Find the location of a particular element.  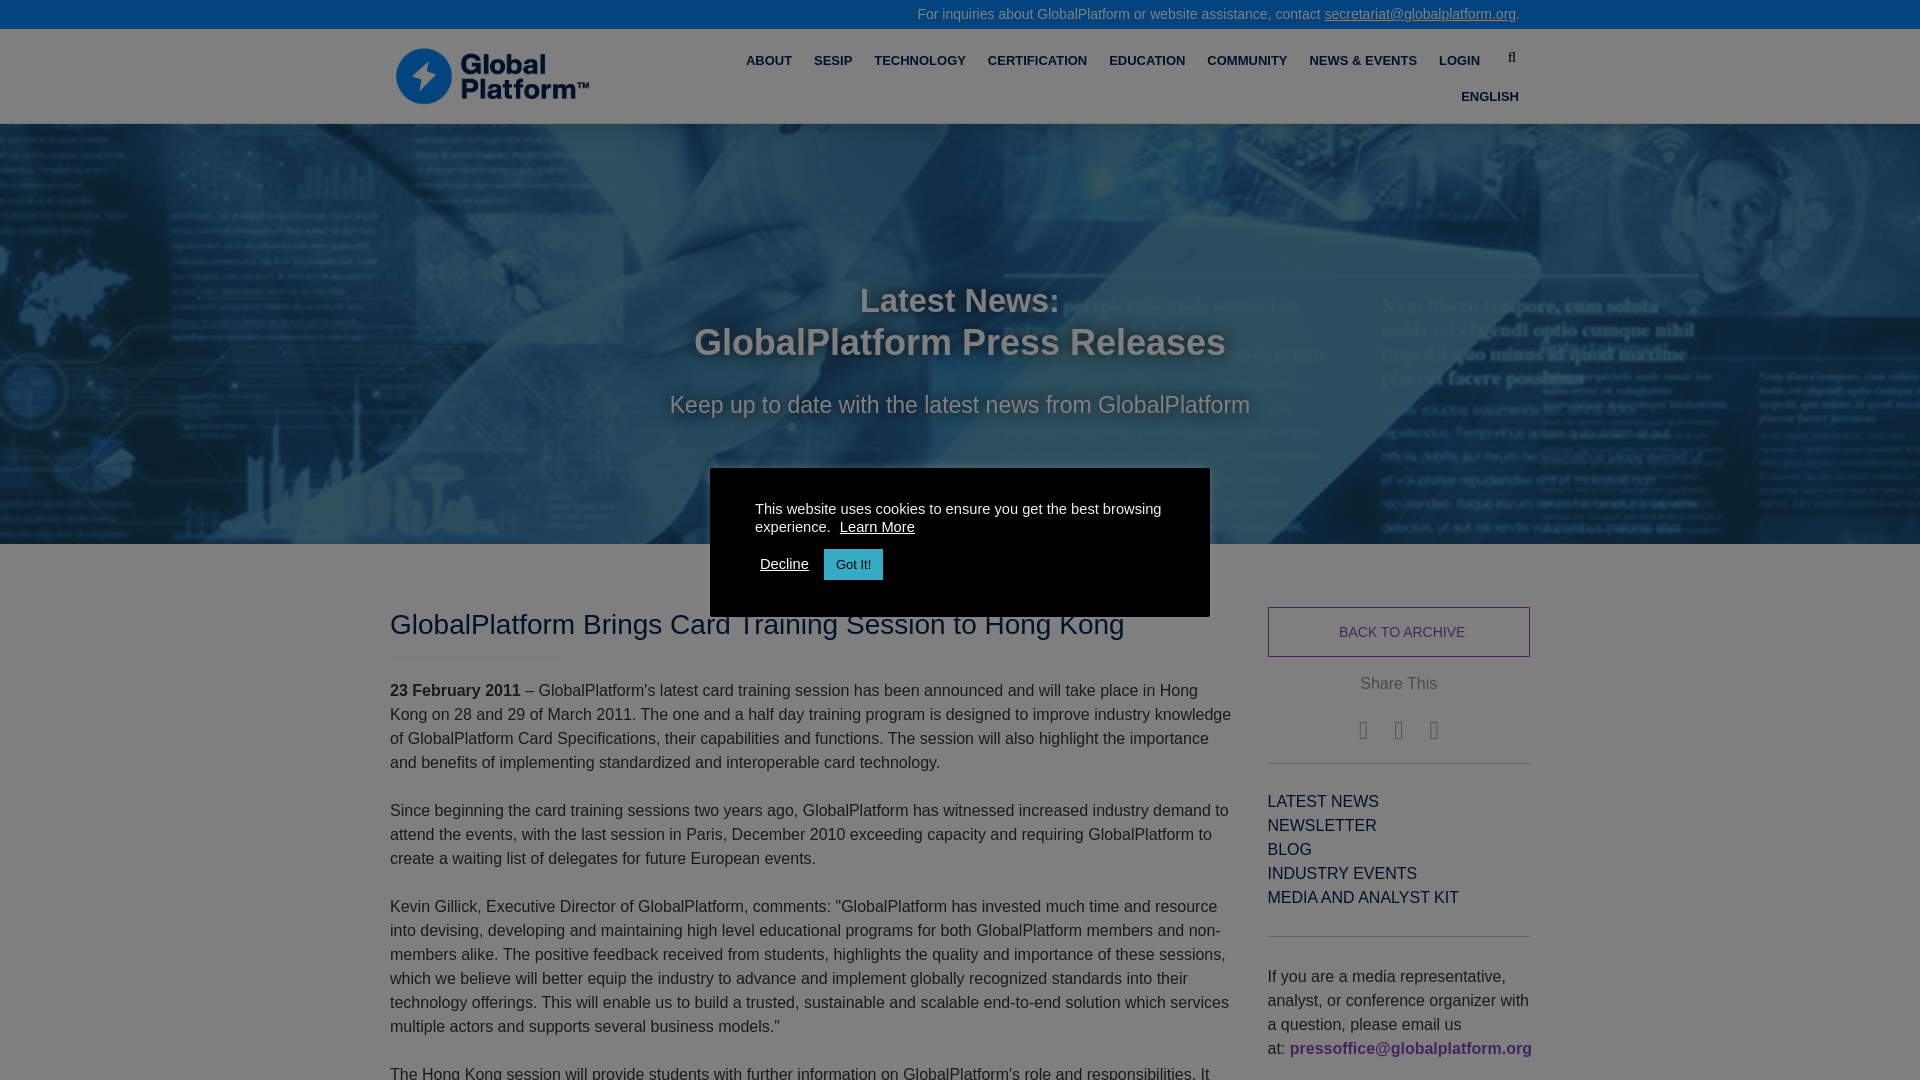

SESIP is located at coordinates (833, 61).